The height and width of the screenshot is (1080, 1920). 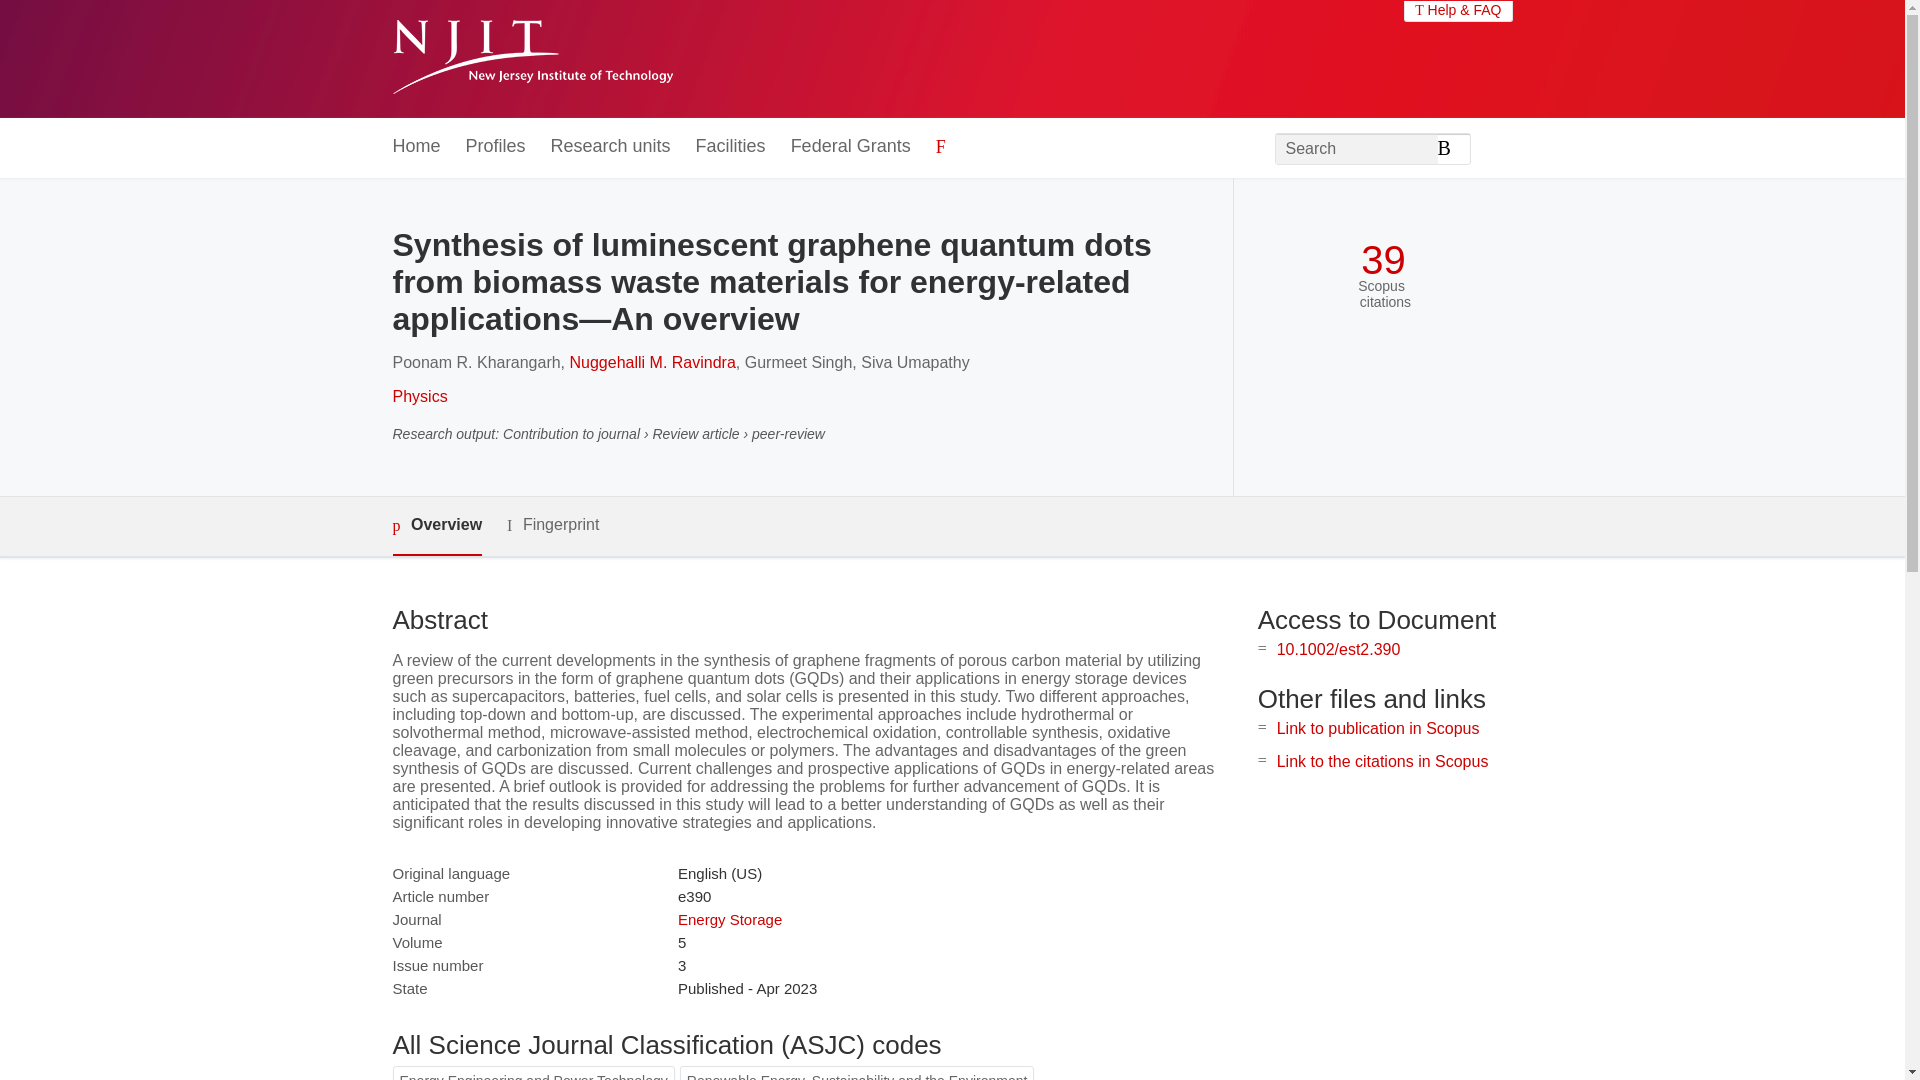 I want to click on Overview, so click(x=436, y=526).